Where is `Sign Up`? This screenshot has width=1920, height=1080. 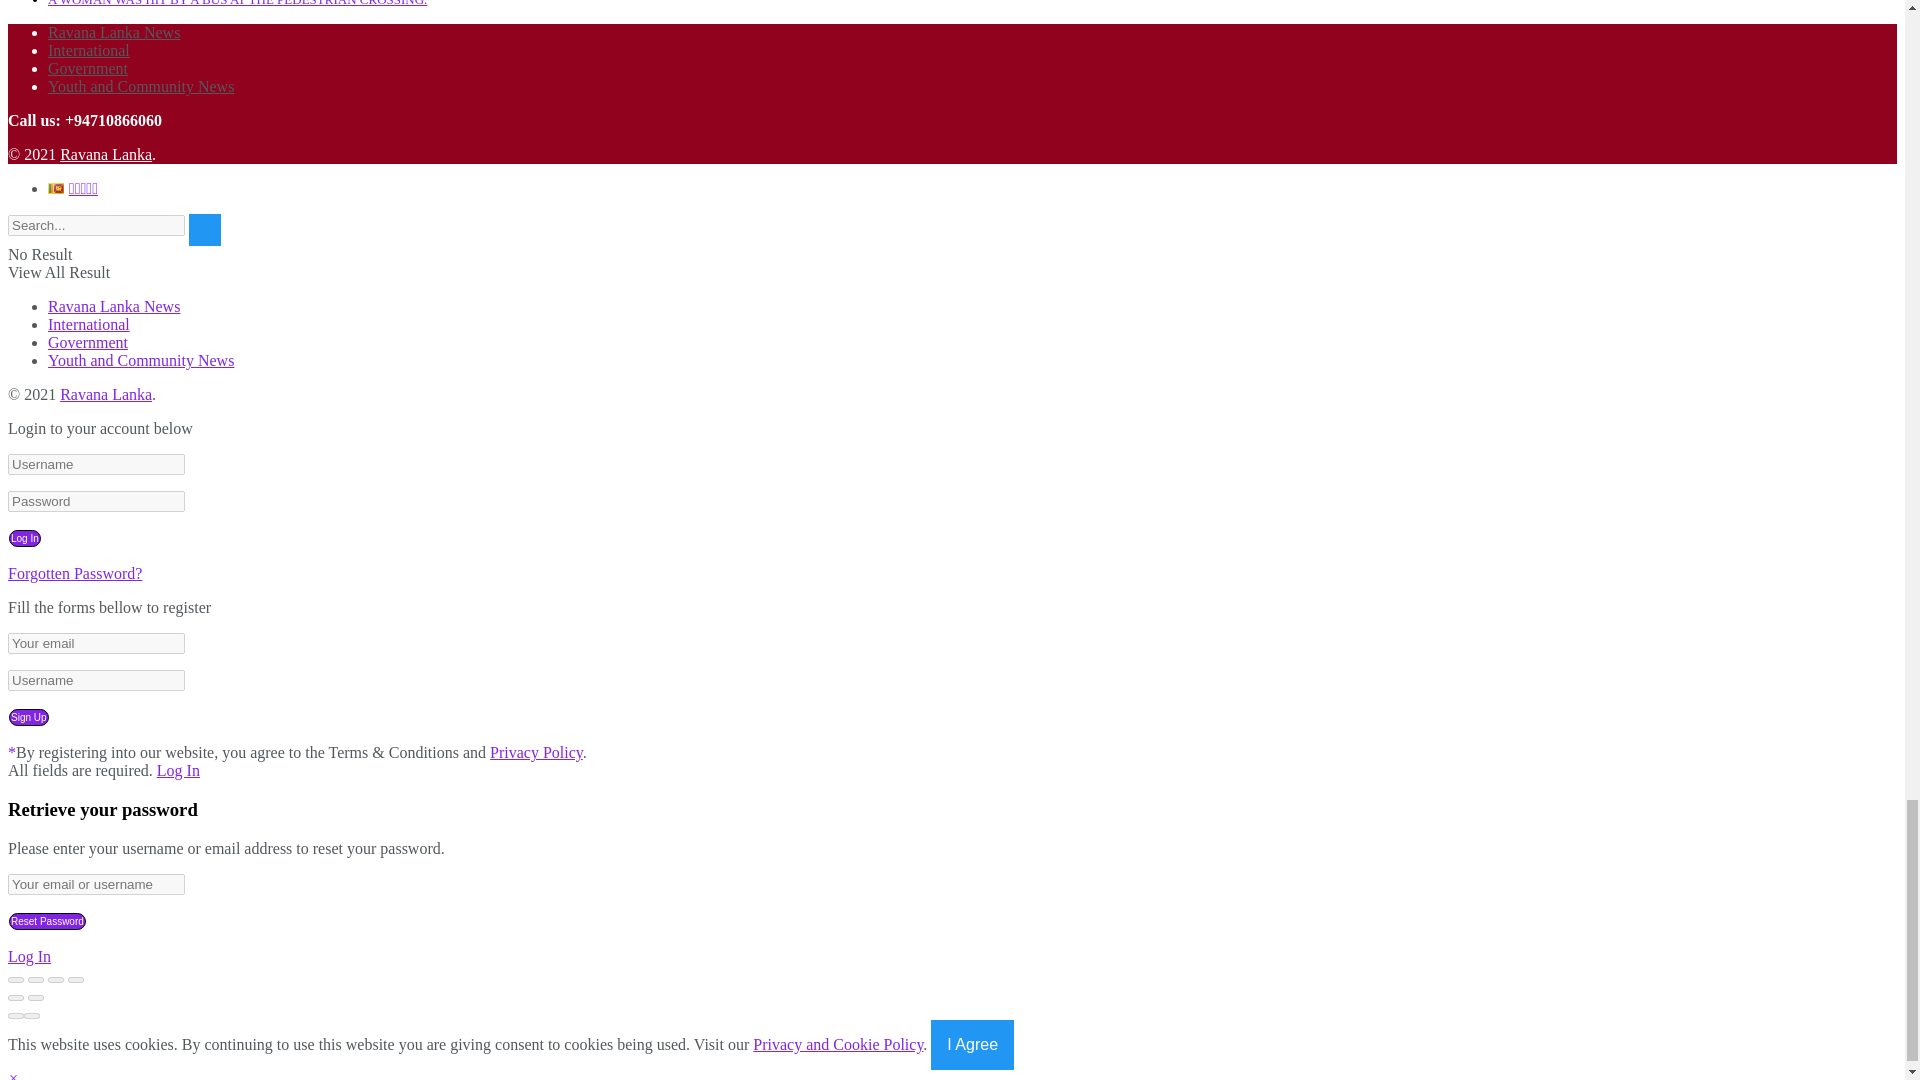 Sign Up is located at coordinates (29, 716).